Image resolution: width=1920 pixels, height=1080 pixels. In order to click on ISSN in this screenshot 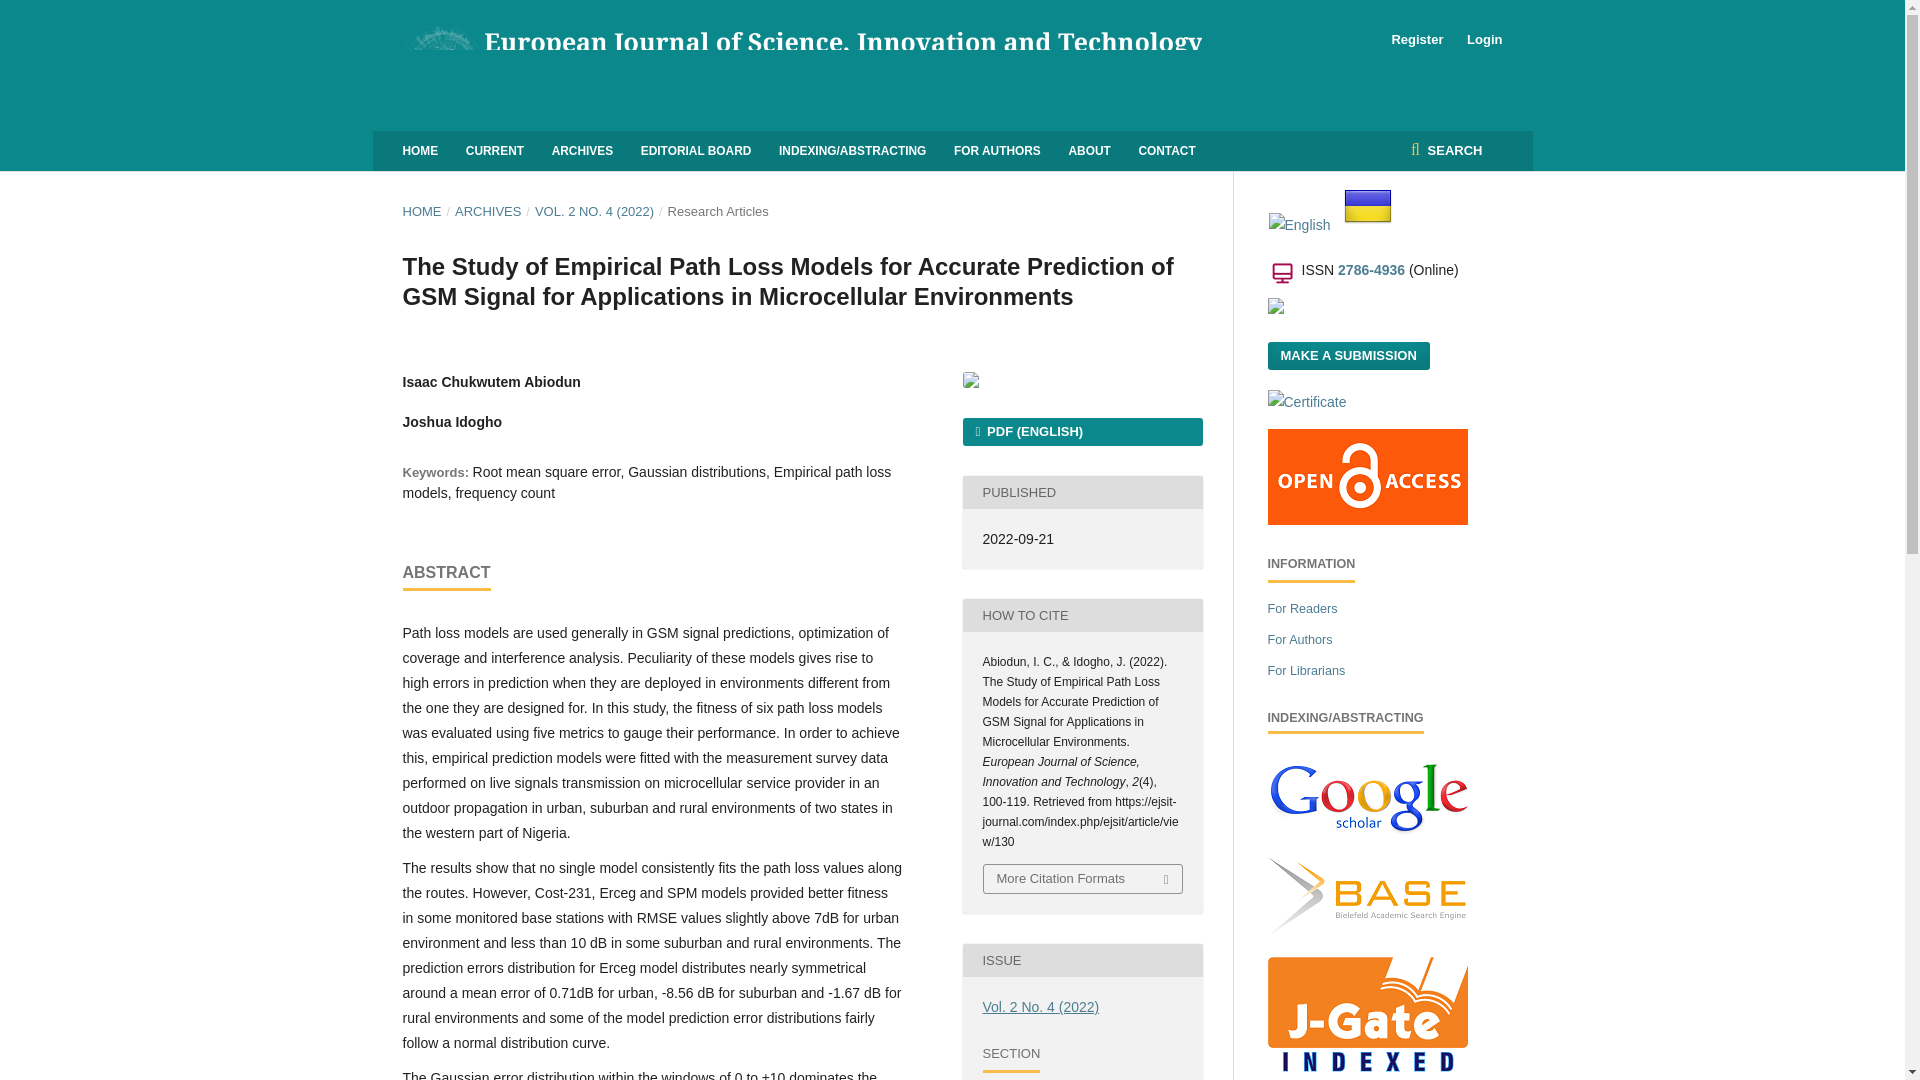, I will do `click(1372, 270)`.